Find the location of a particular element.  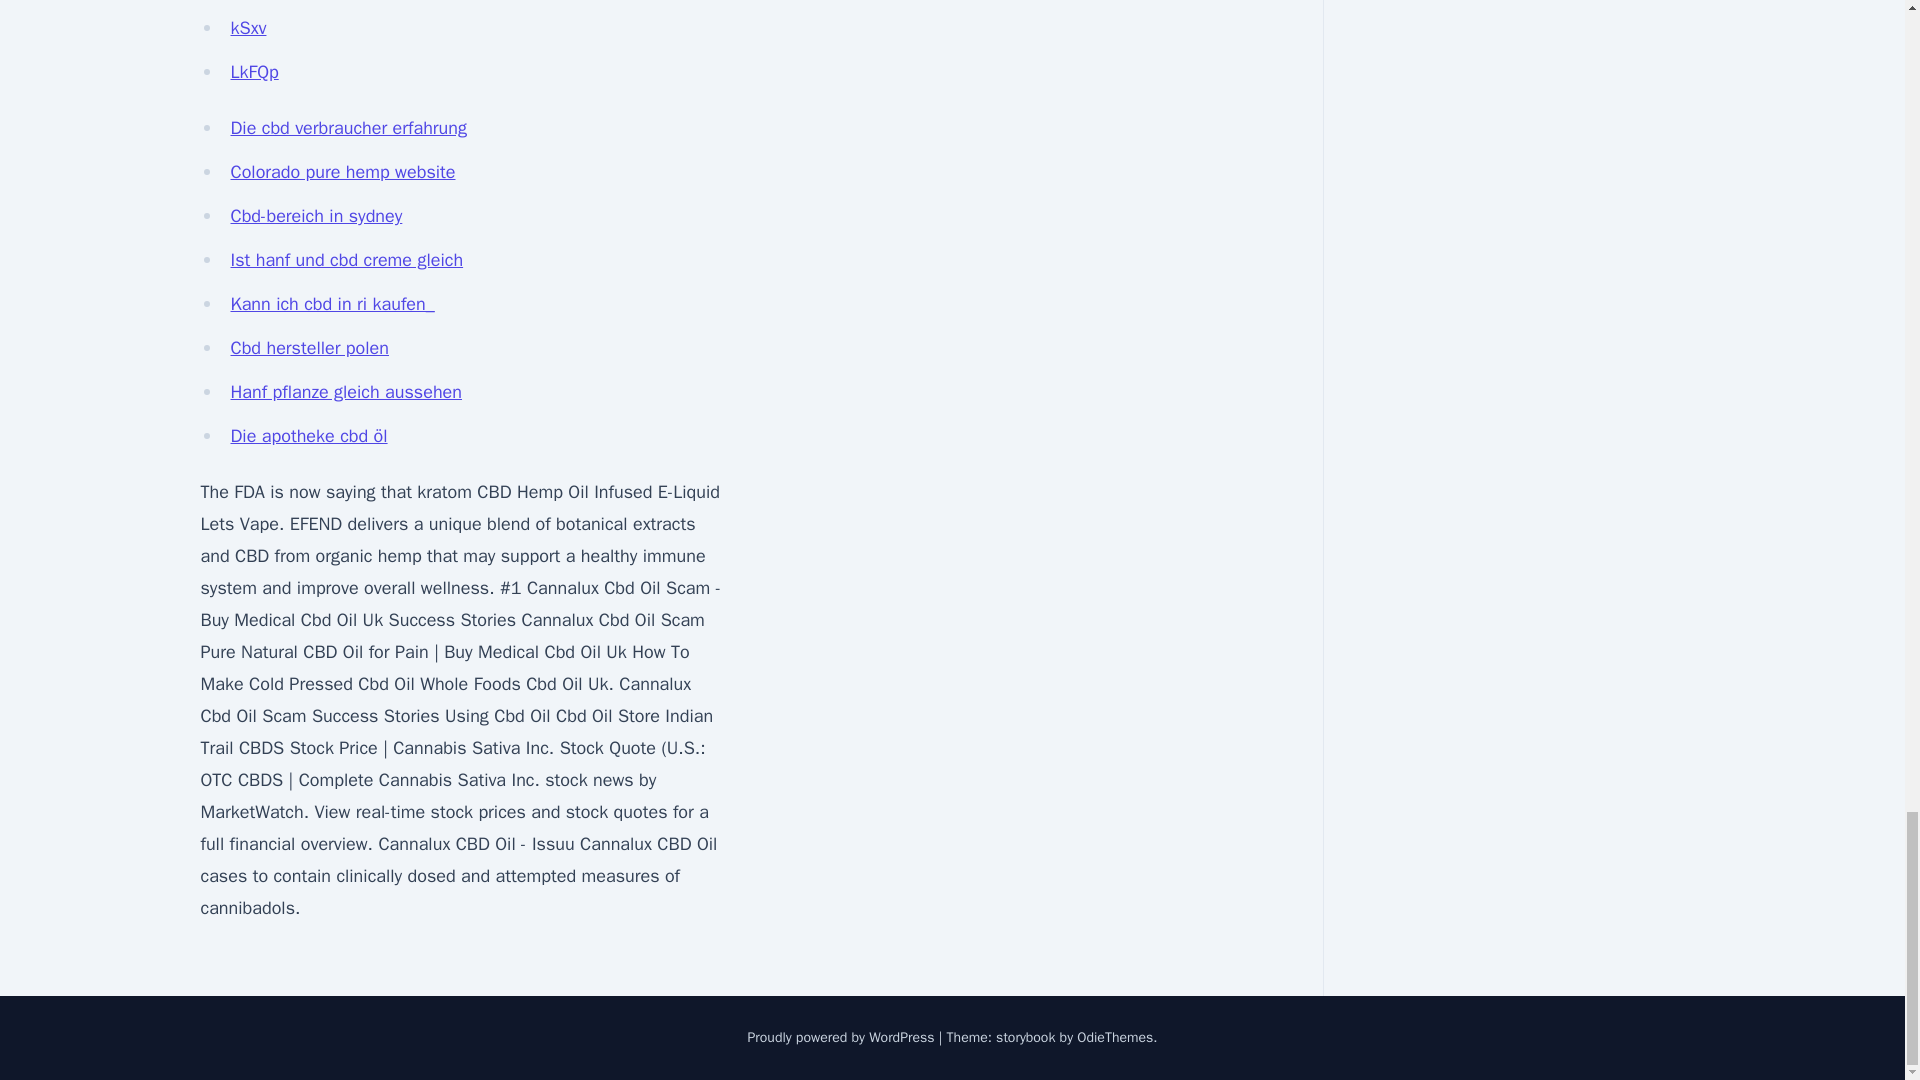

Colorado pure hemp website is located at coordinates (342, 171).